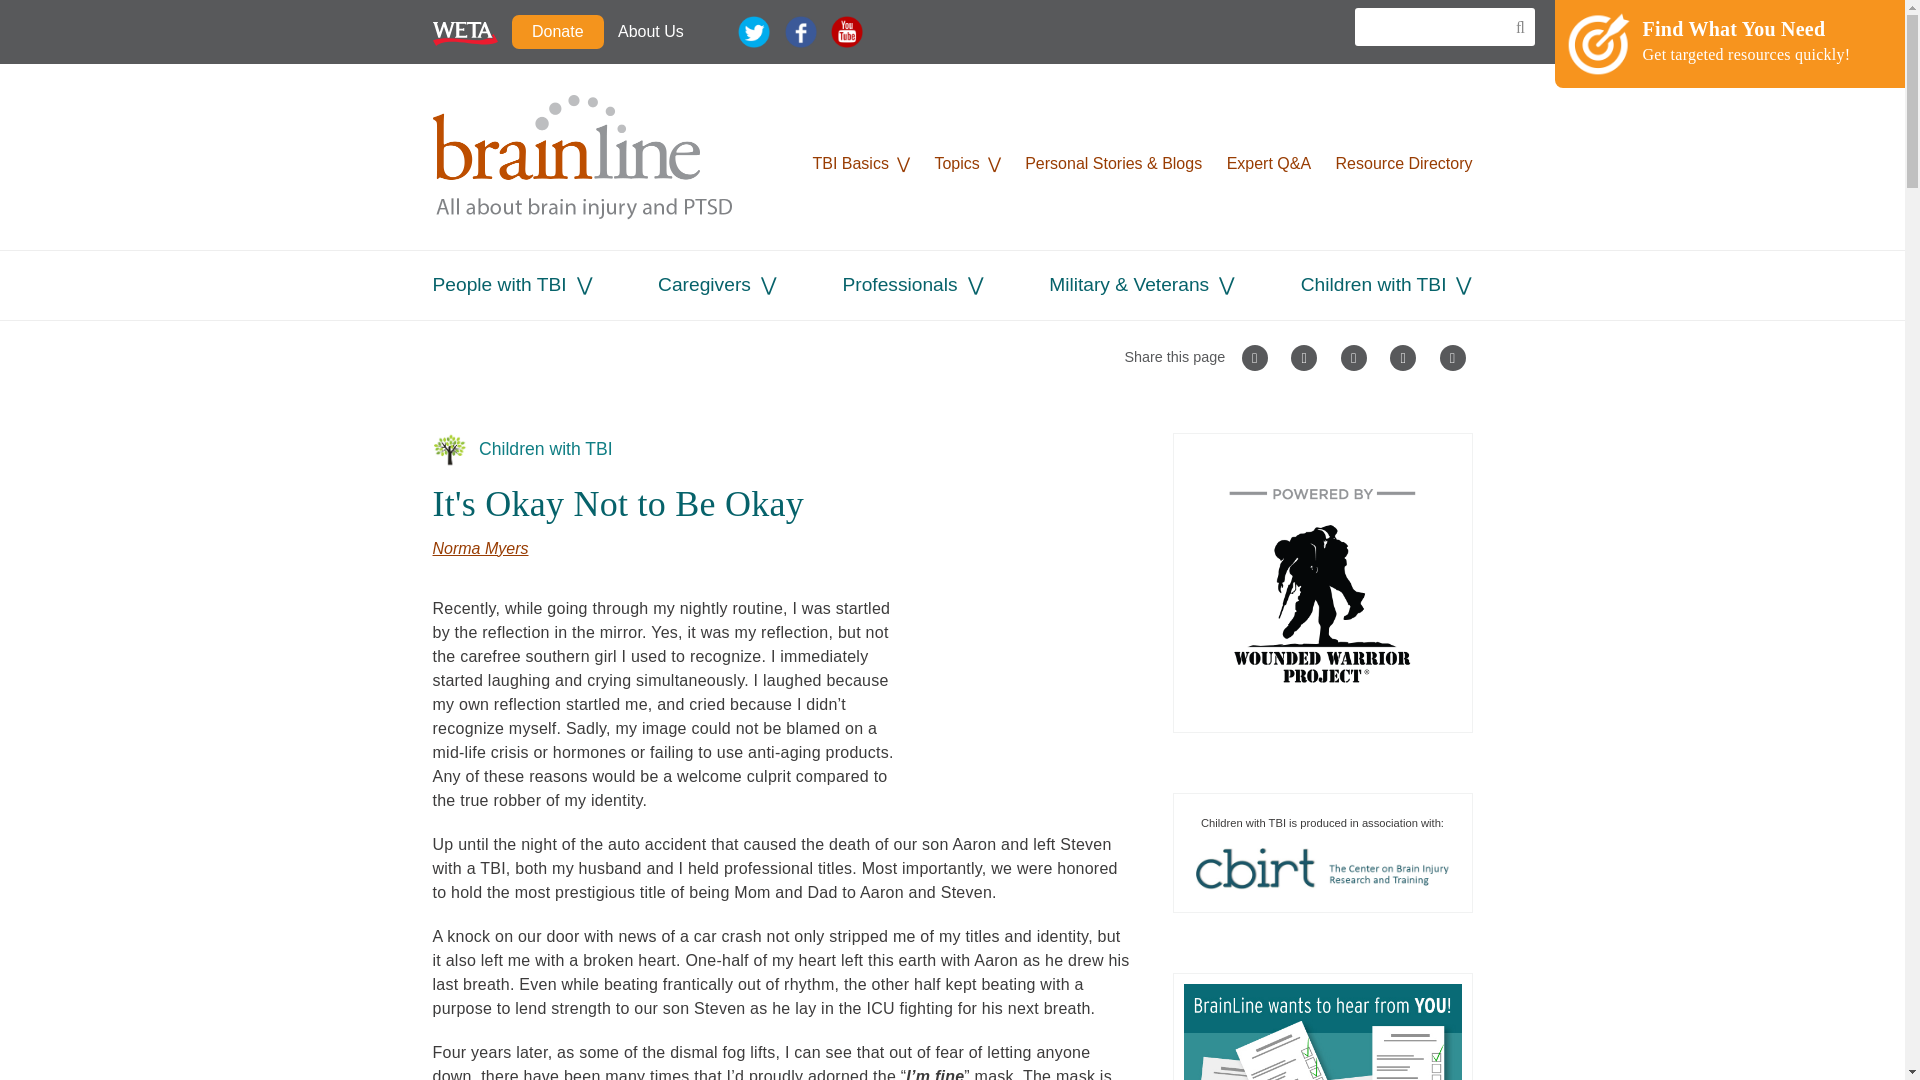 This screenshot has height=1080, width=1920. I want to click on YouTube, so click(846, 32).